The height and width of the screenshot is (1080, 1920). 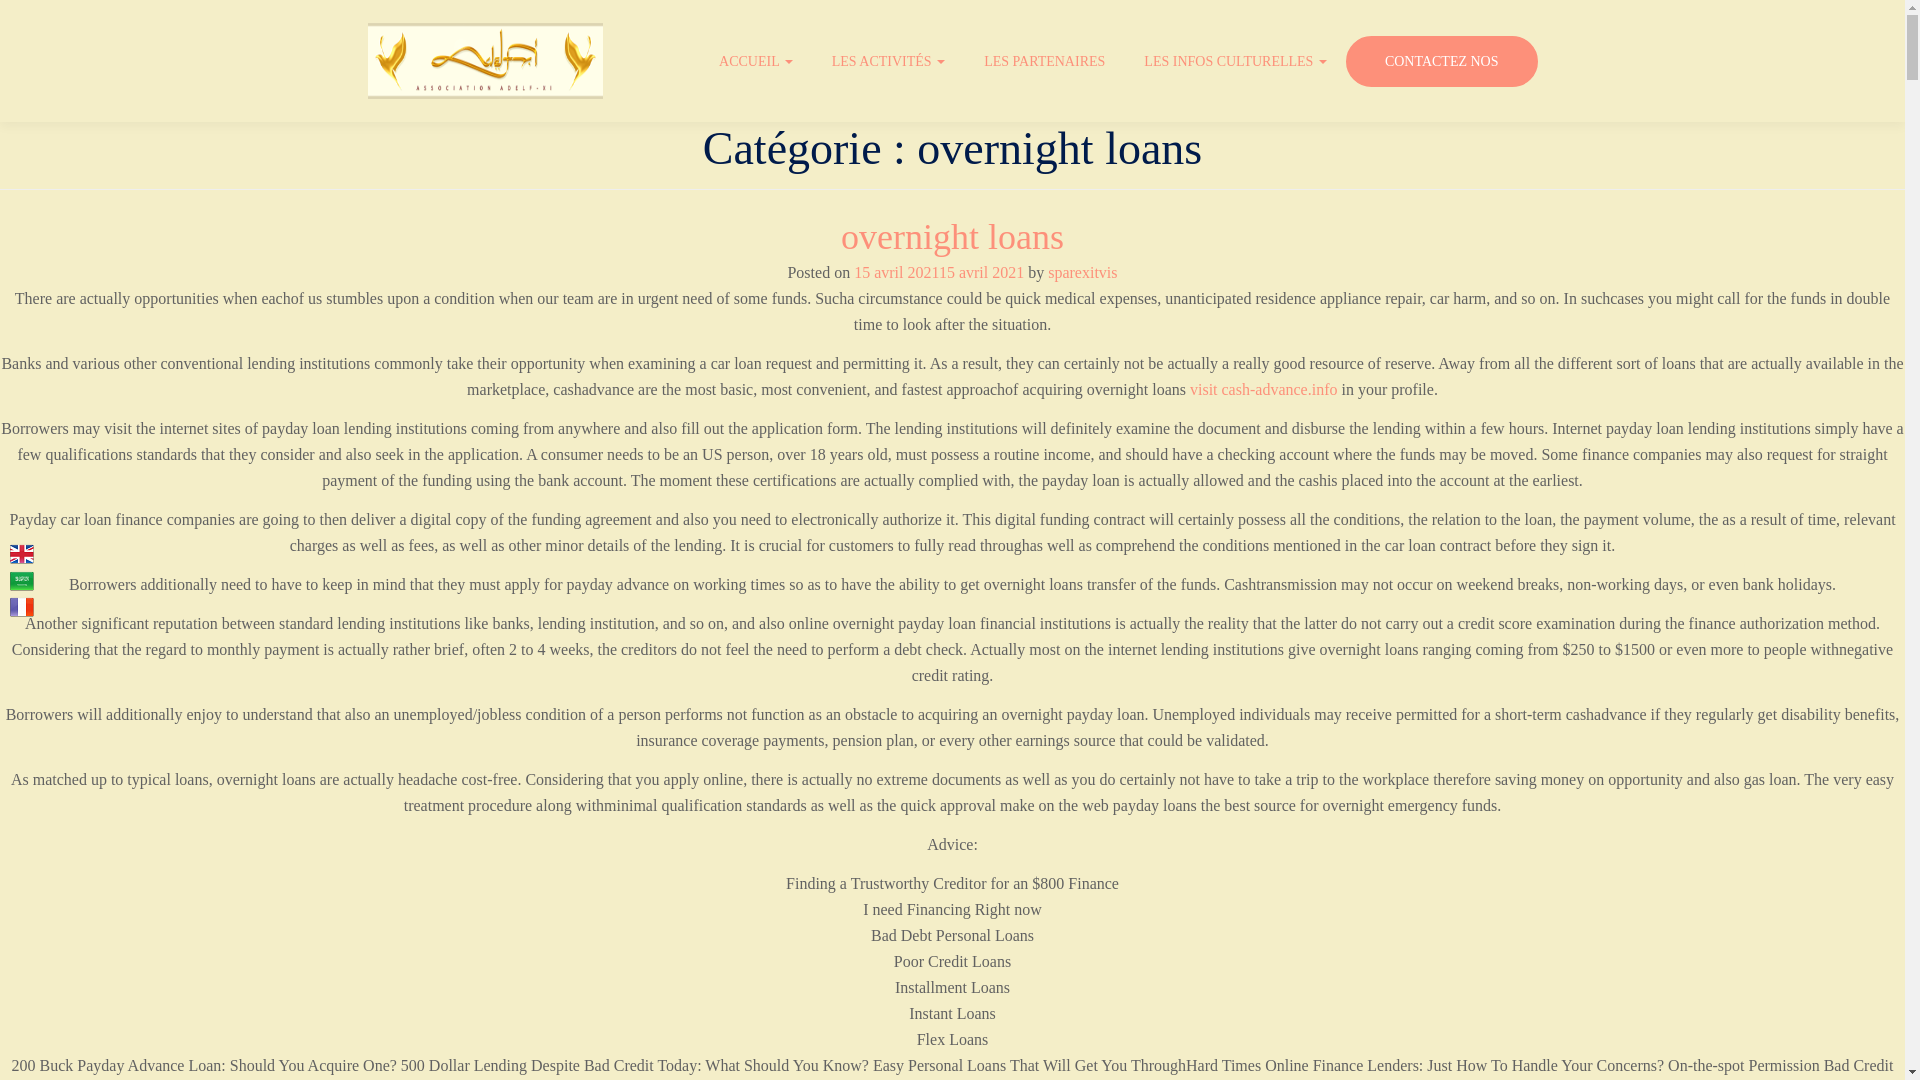 I want to click on LES PARTENAIRES, so click(x=1046, y=62).